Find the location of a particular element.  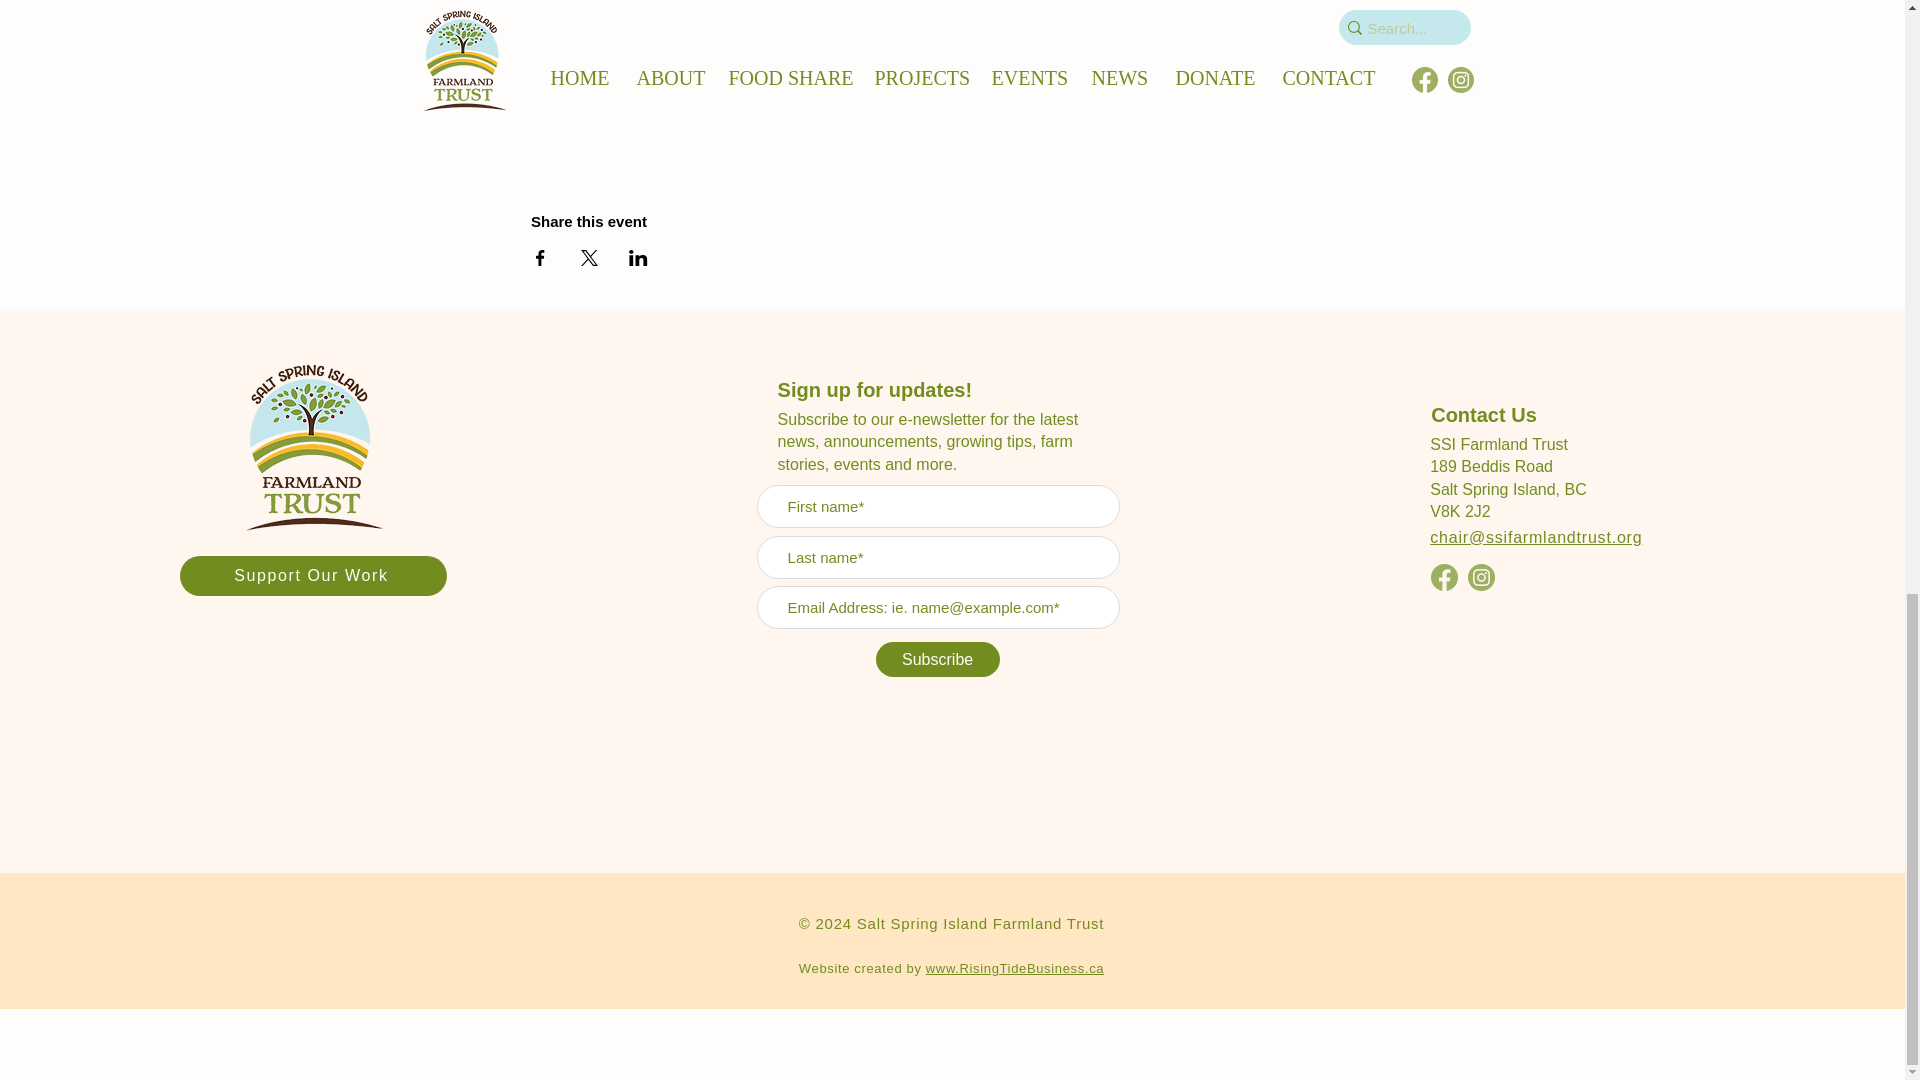

Support Our Work is located at coordinates (314, 576).